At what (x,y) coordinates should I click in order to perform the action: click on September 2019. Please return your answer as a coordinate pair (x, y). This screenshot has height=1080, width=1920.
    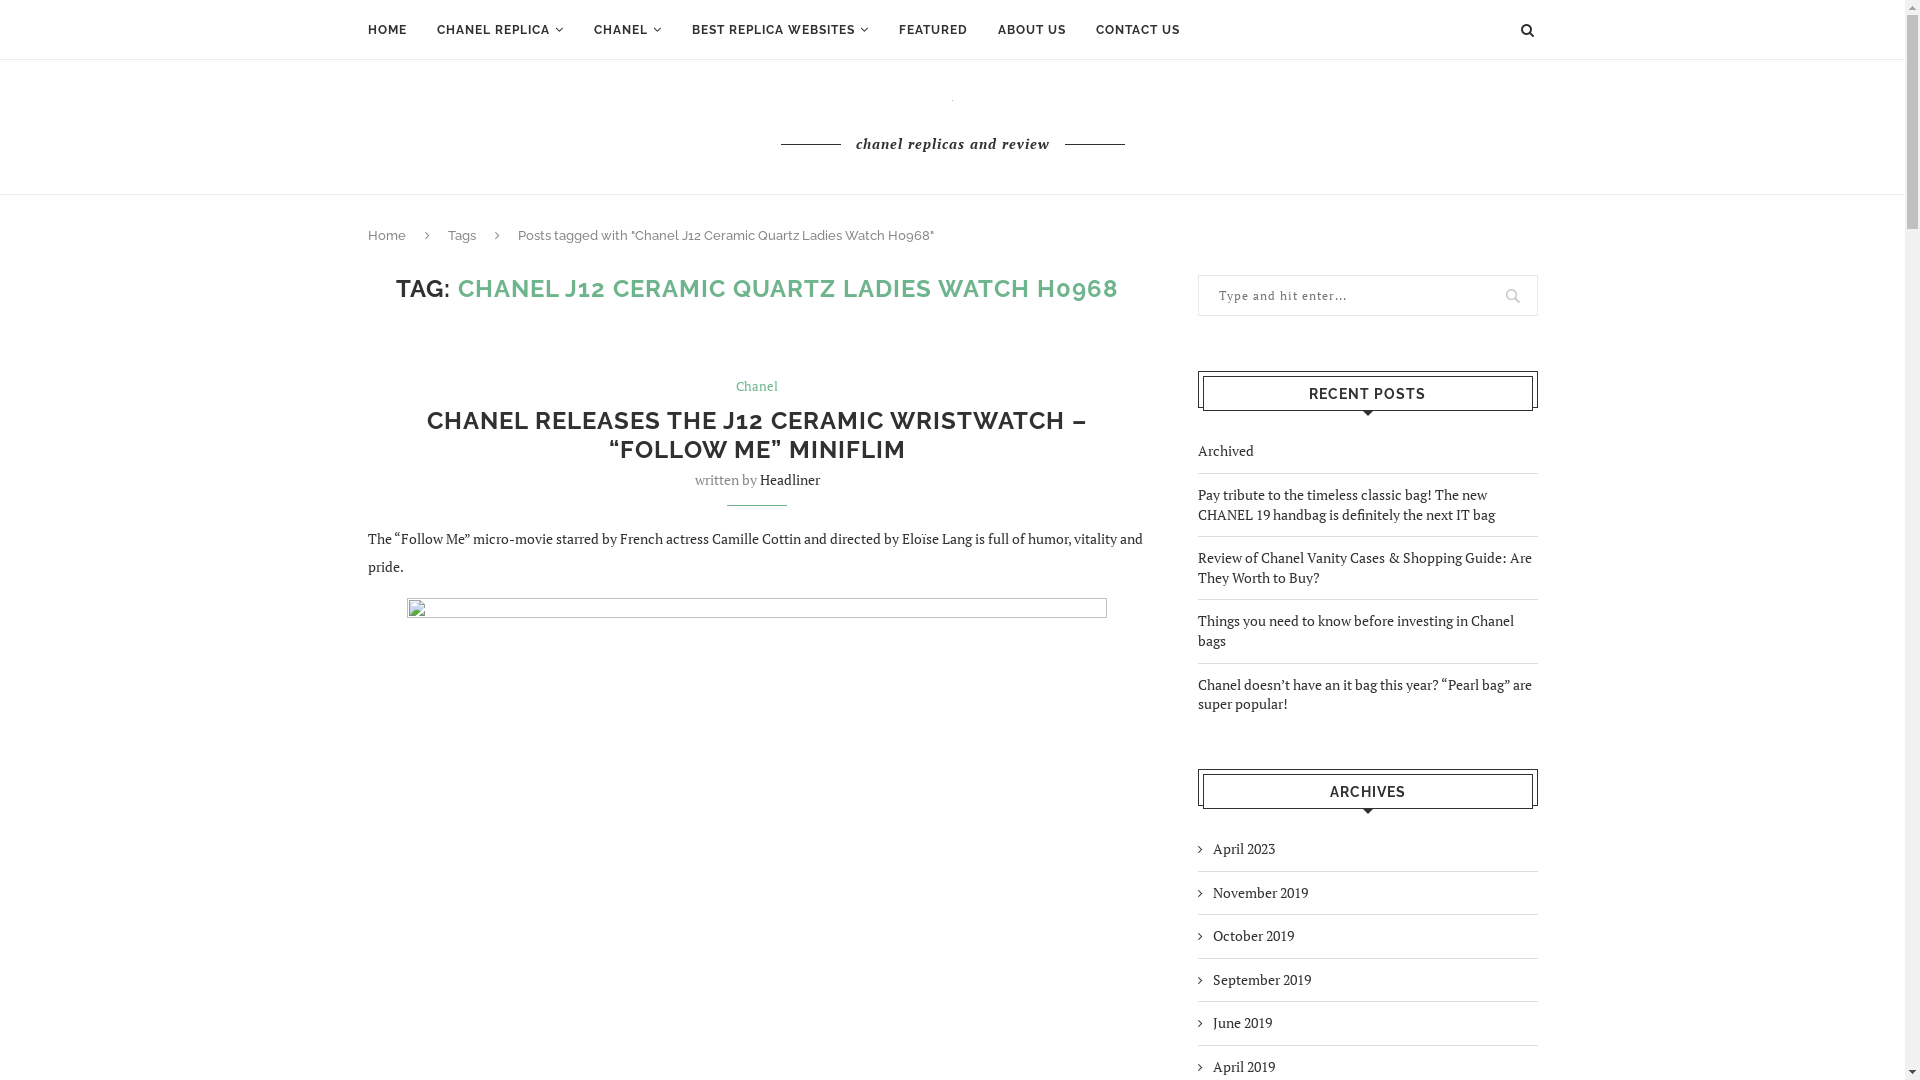
    Looking at the image, I should click on (1254, 980).